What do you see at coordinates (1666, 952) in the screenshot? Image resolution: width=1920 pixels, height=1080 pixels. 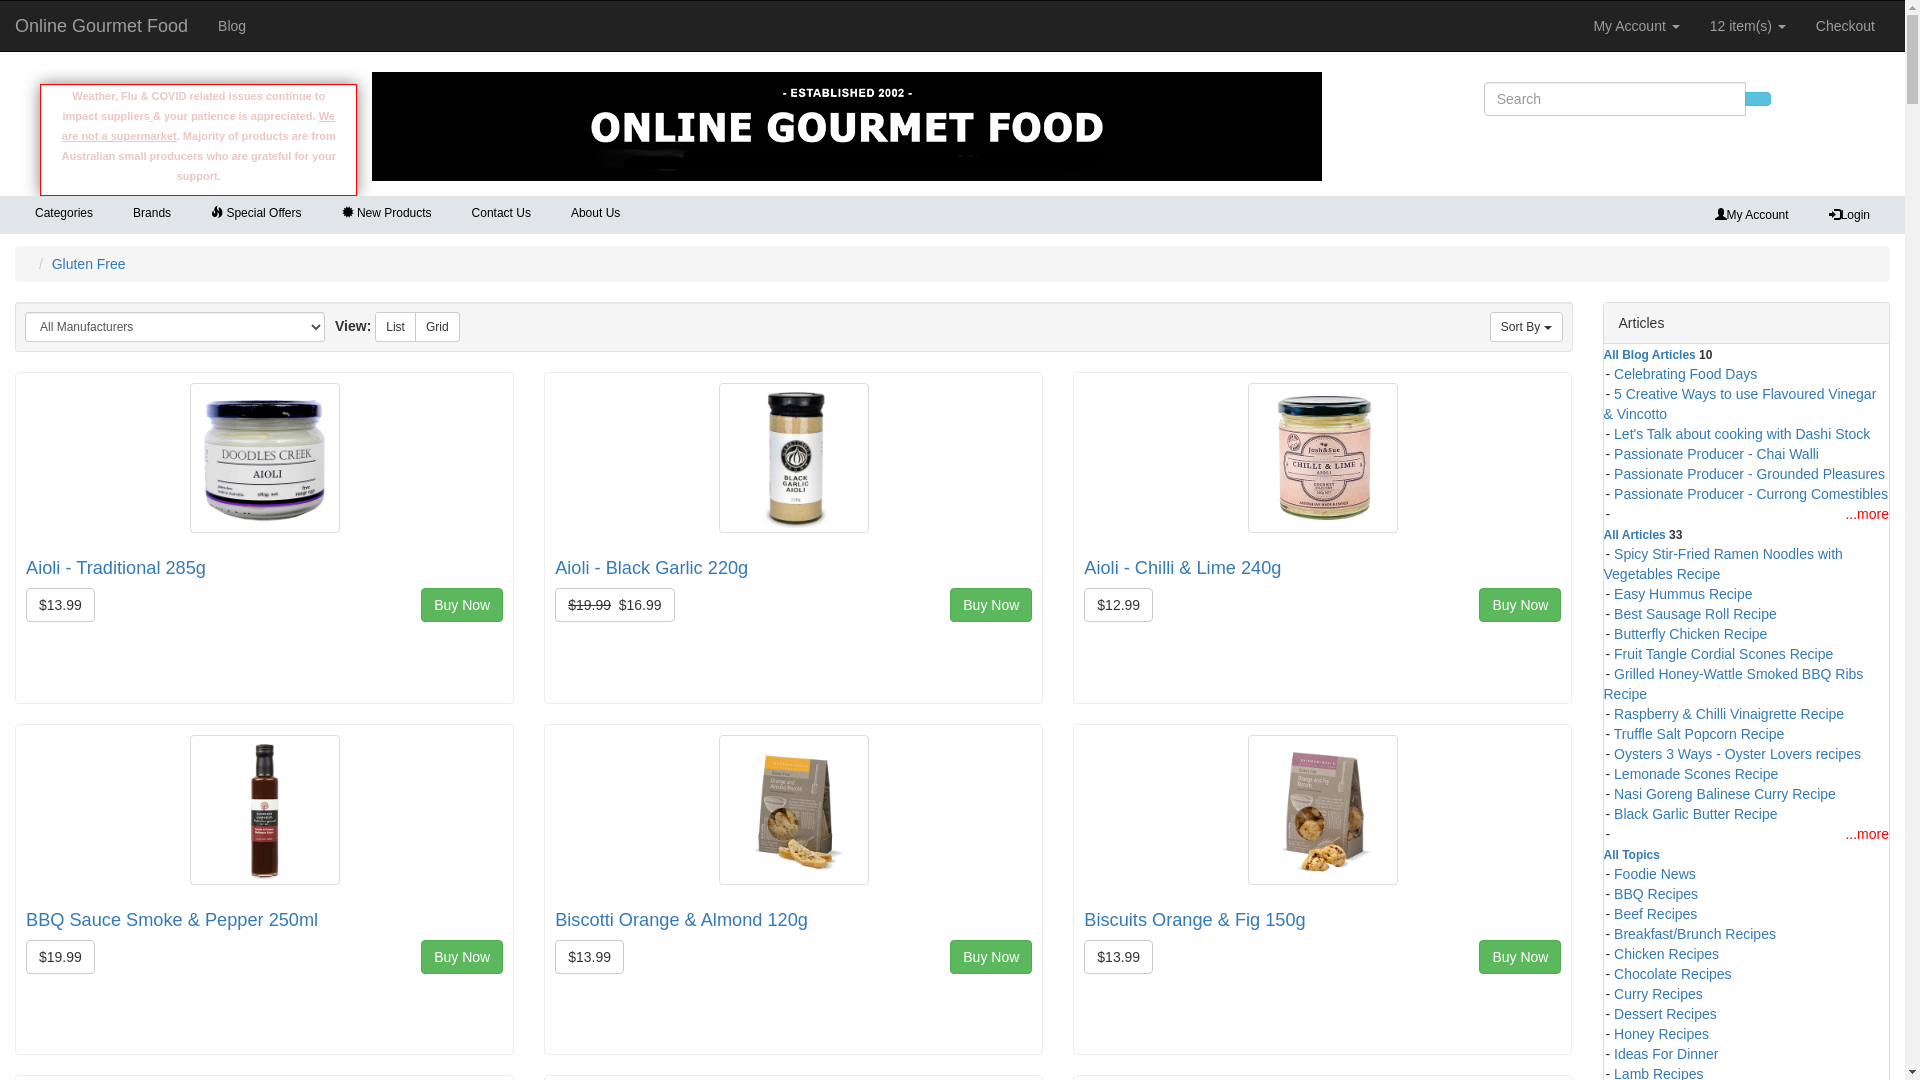 I see `Chicken Recipes` at bounding box center [1666, 952].